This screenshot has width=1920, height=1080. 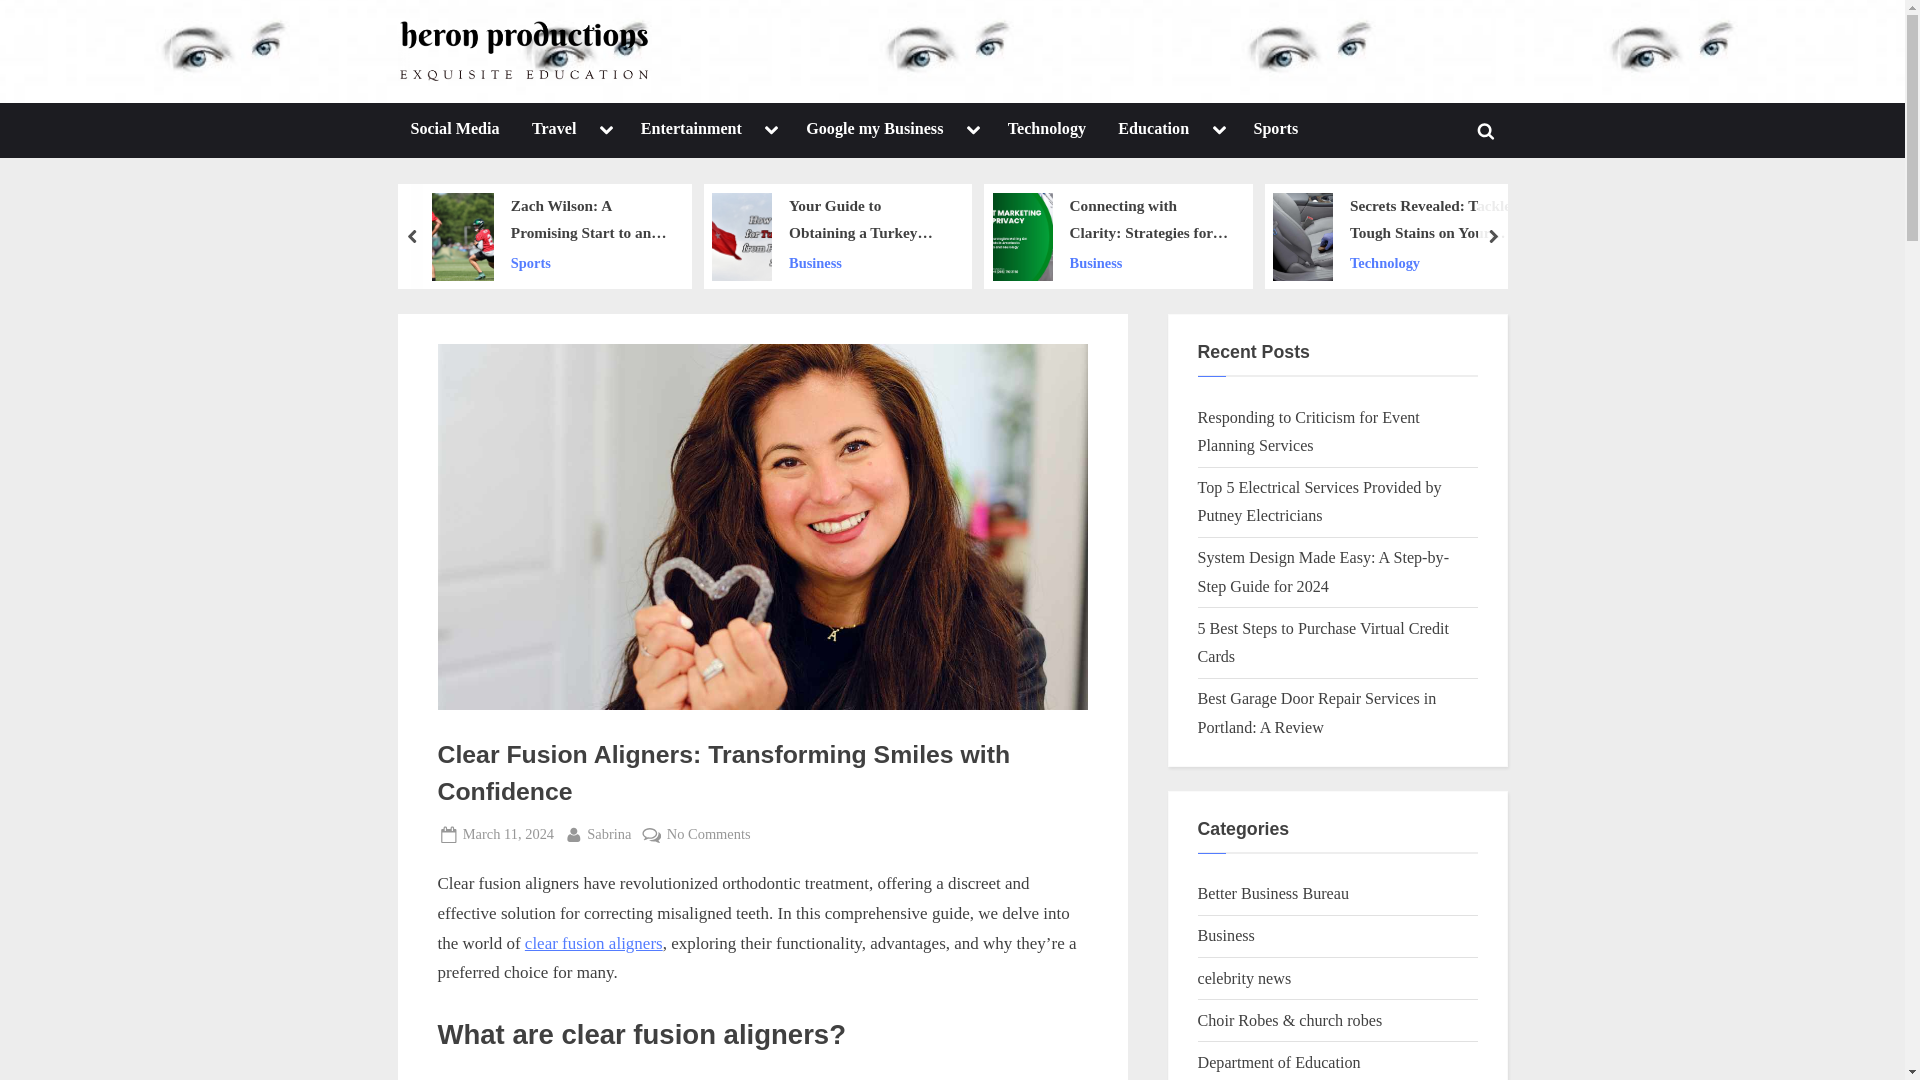 I want to click on Entertainment, so click(x=690, y=130).